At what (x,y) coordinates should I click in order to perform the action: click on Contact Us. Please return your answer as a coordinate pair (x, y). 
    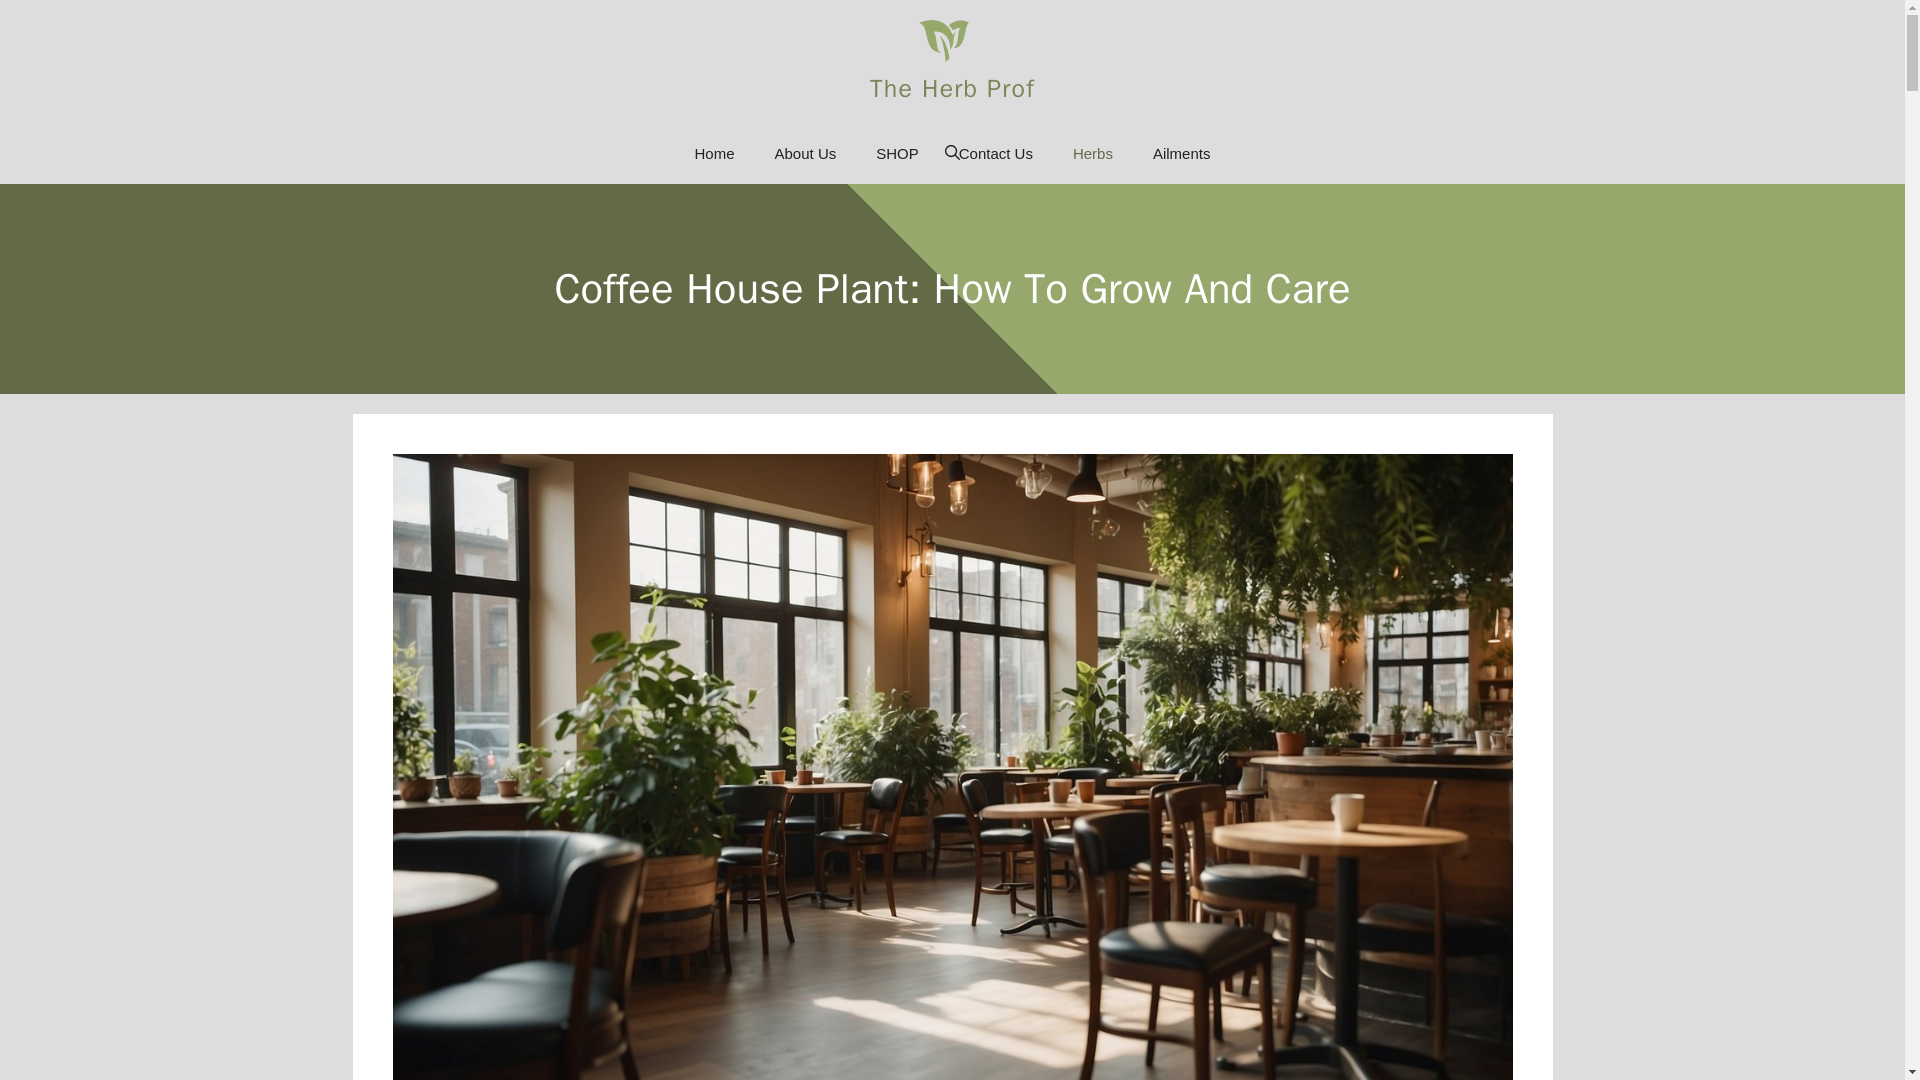
    Looking at the image, I should click on (995, 154).